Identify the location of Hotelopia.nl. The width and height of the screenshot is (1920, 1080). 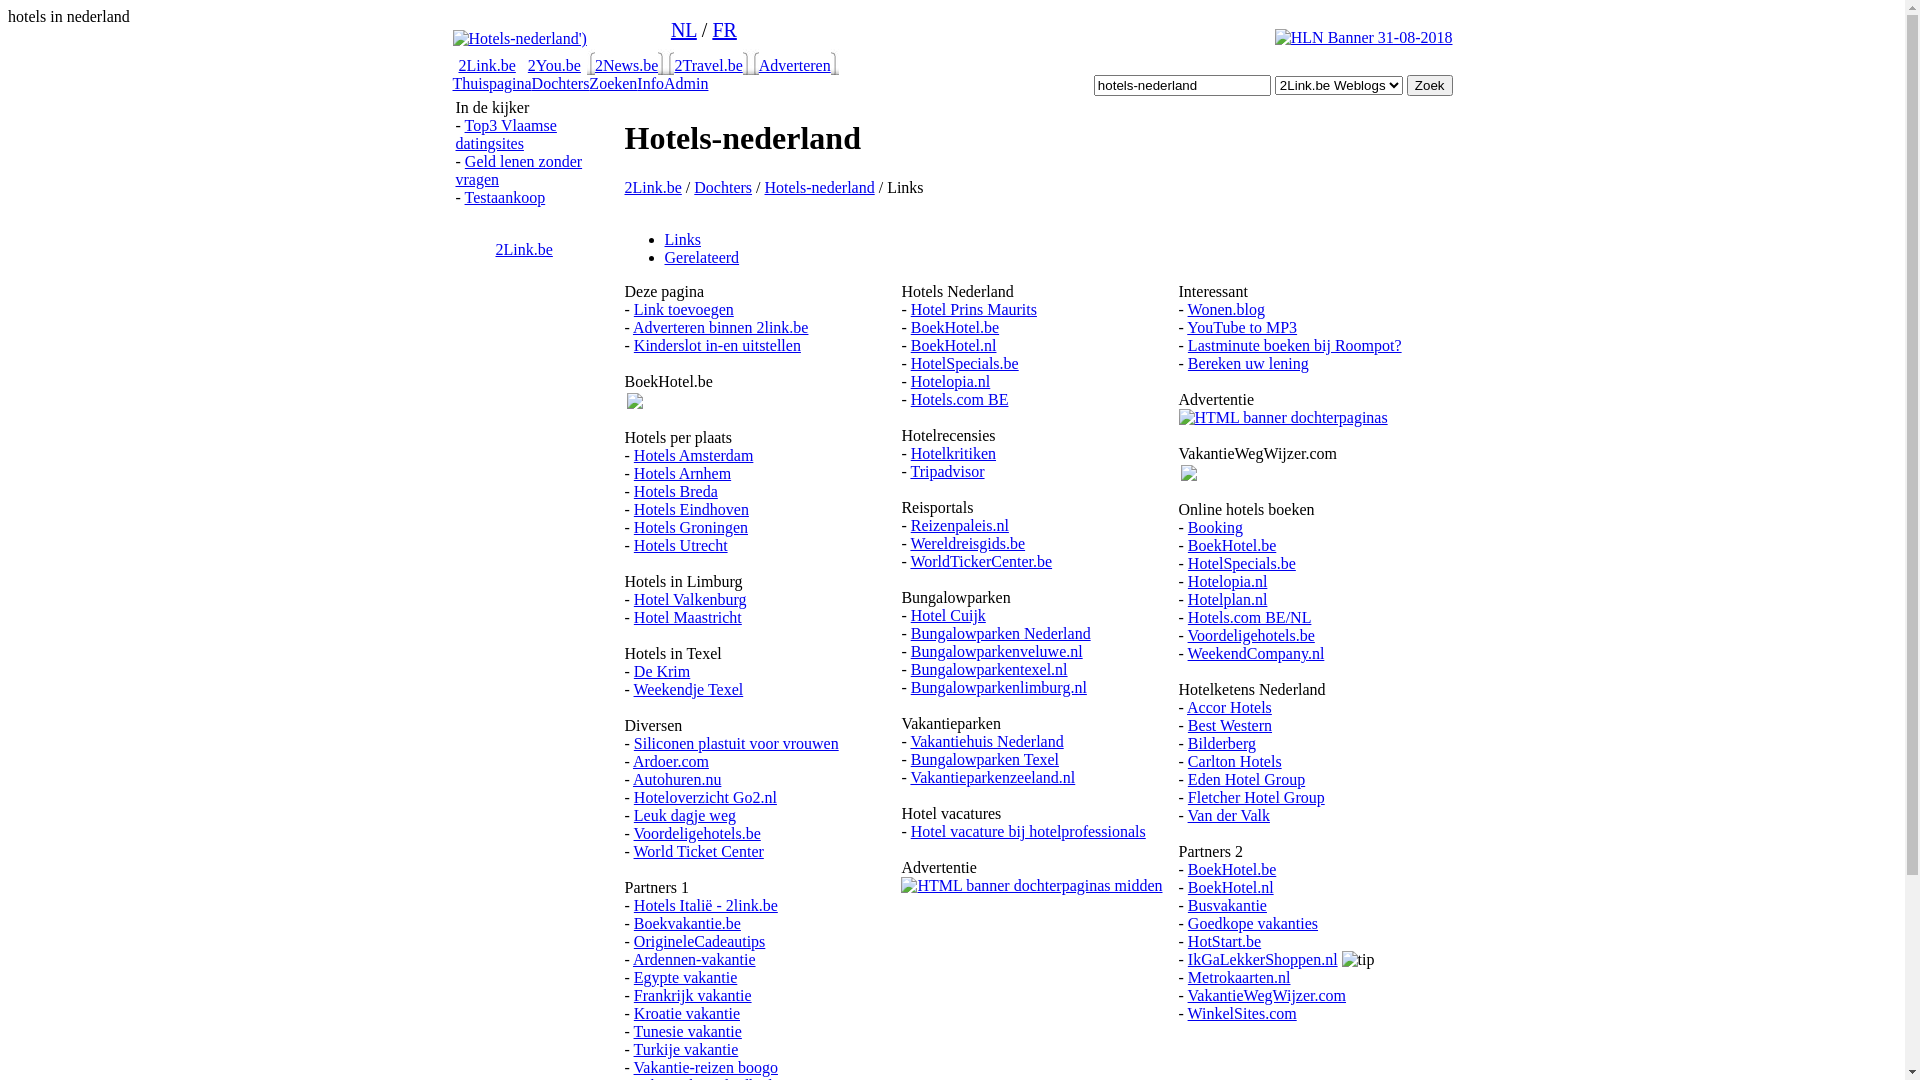
(1228, 582).